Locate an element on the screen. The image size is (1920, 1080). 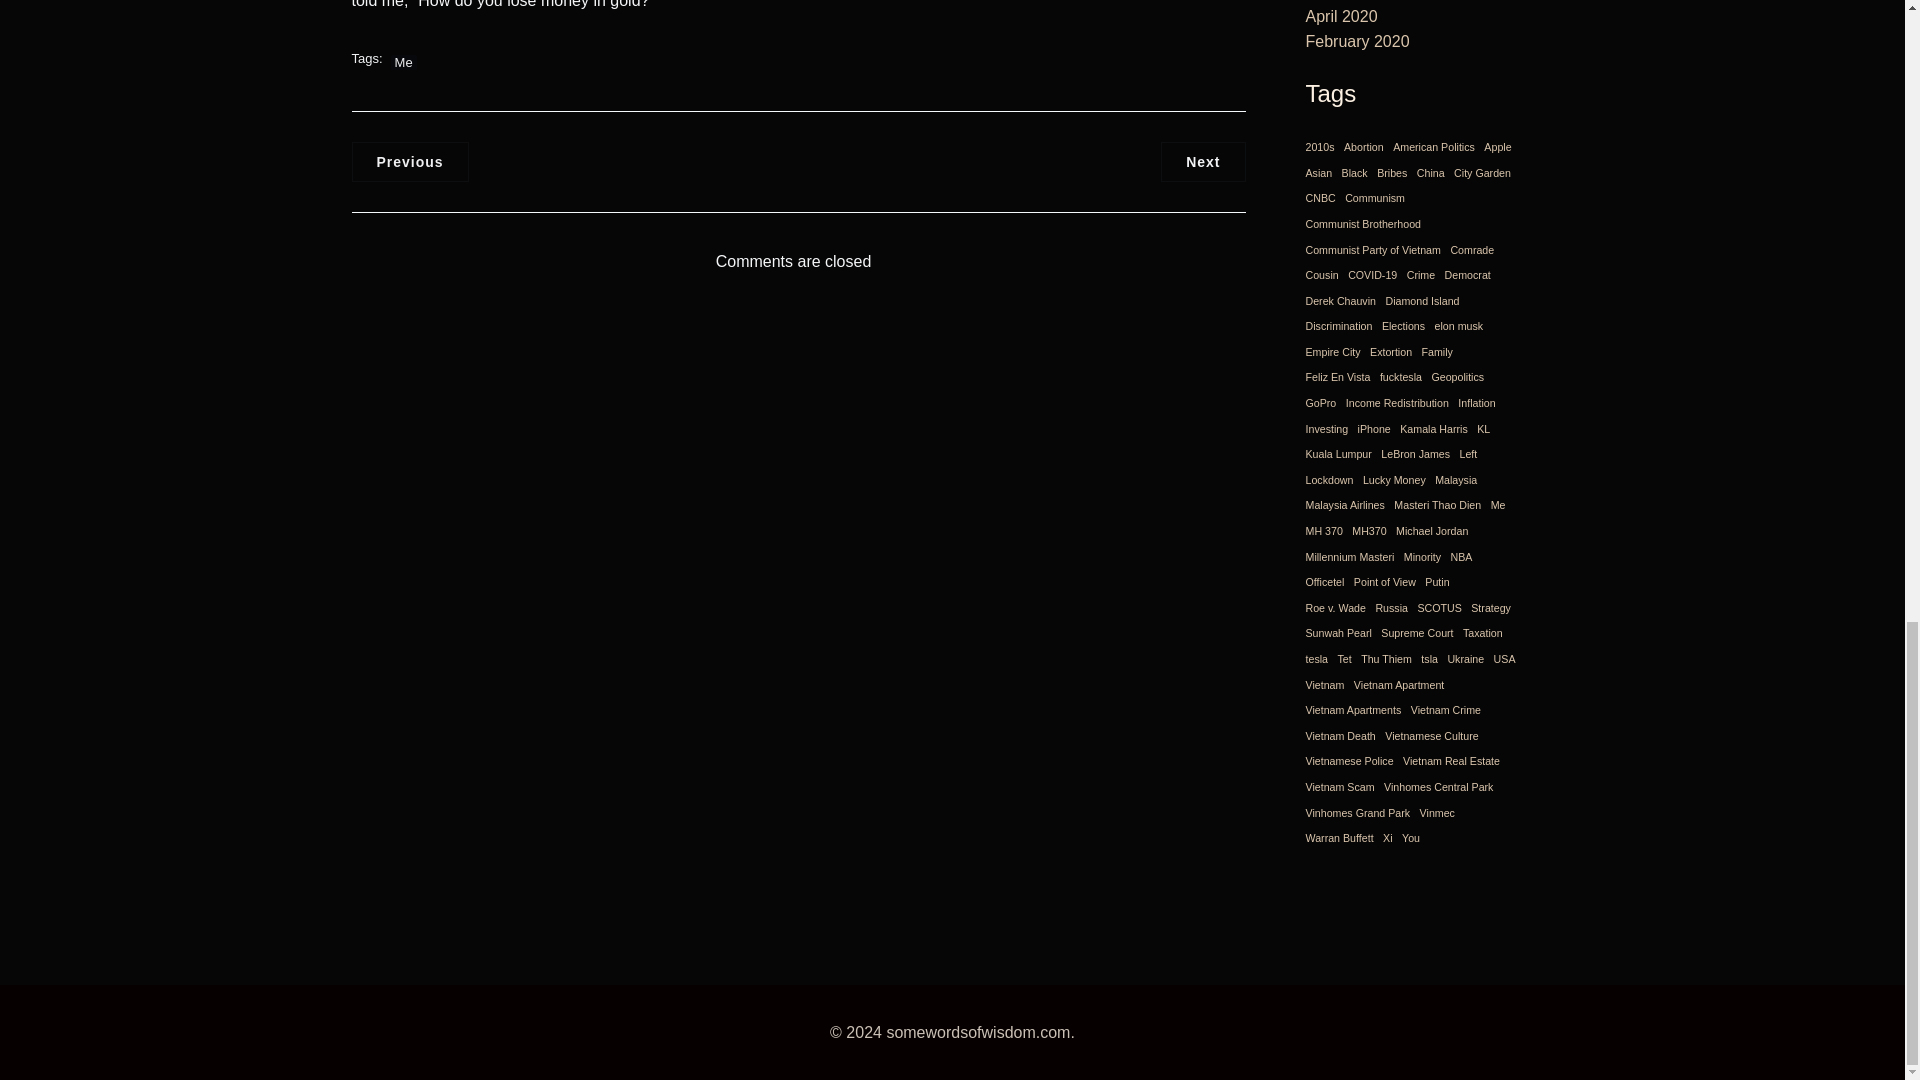
Previous is located at coordinates (410, 162).